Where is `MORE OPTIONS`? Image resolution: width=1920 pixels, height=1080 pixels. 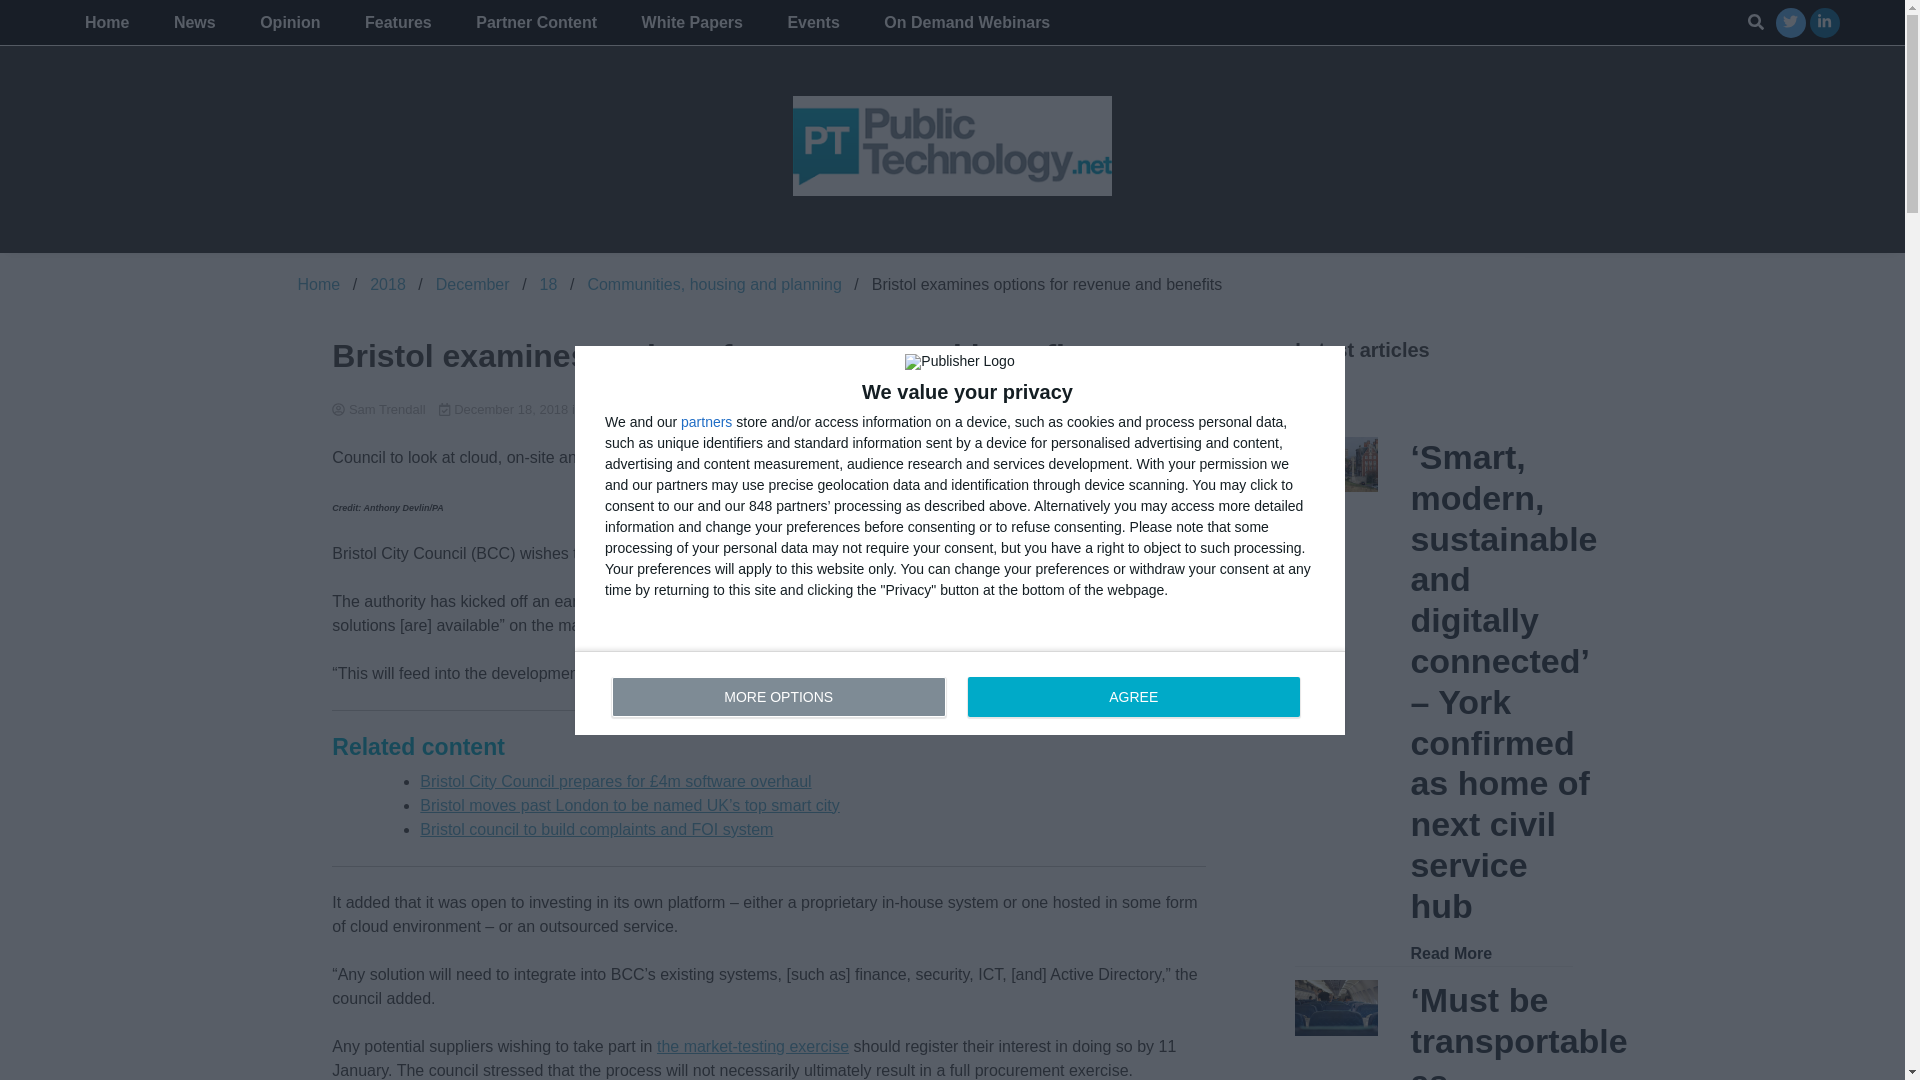
MORE OPTIONS is located at coordinates (779, 696).